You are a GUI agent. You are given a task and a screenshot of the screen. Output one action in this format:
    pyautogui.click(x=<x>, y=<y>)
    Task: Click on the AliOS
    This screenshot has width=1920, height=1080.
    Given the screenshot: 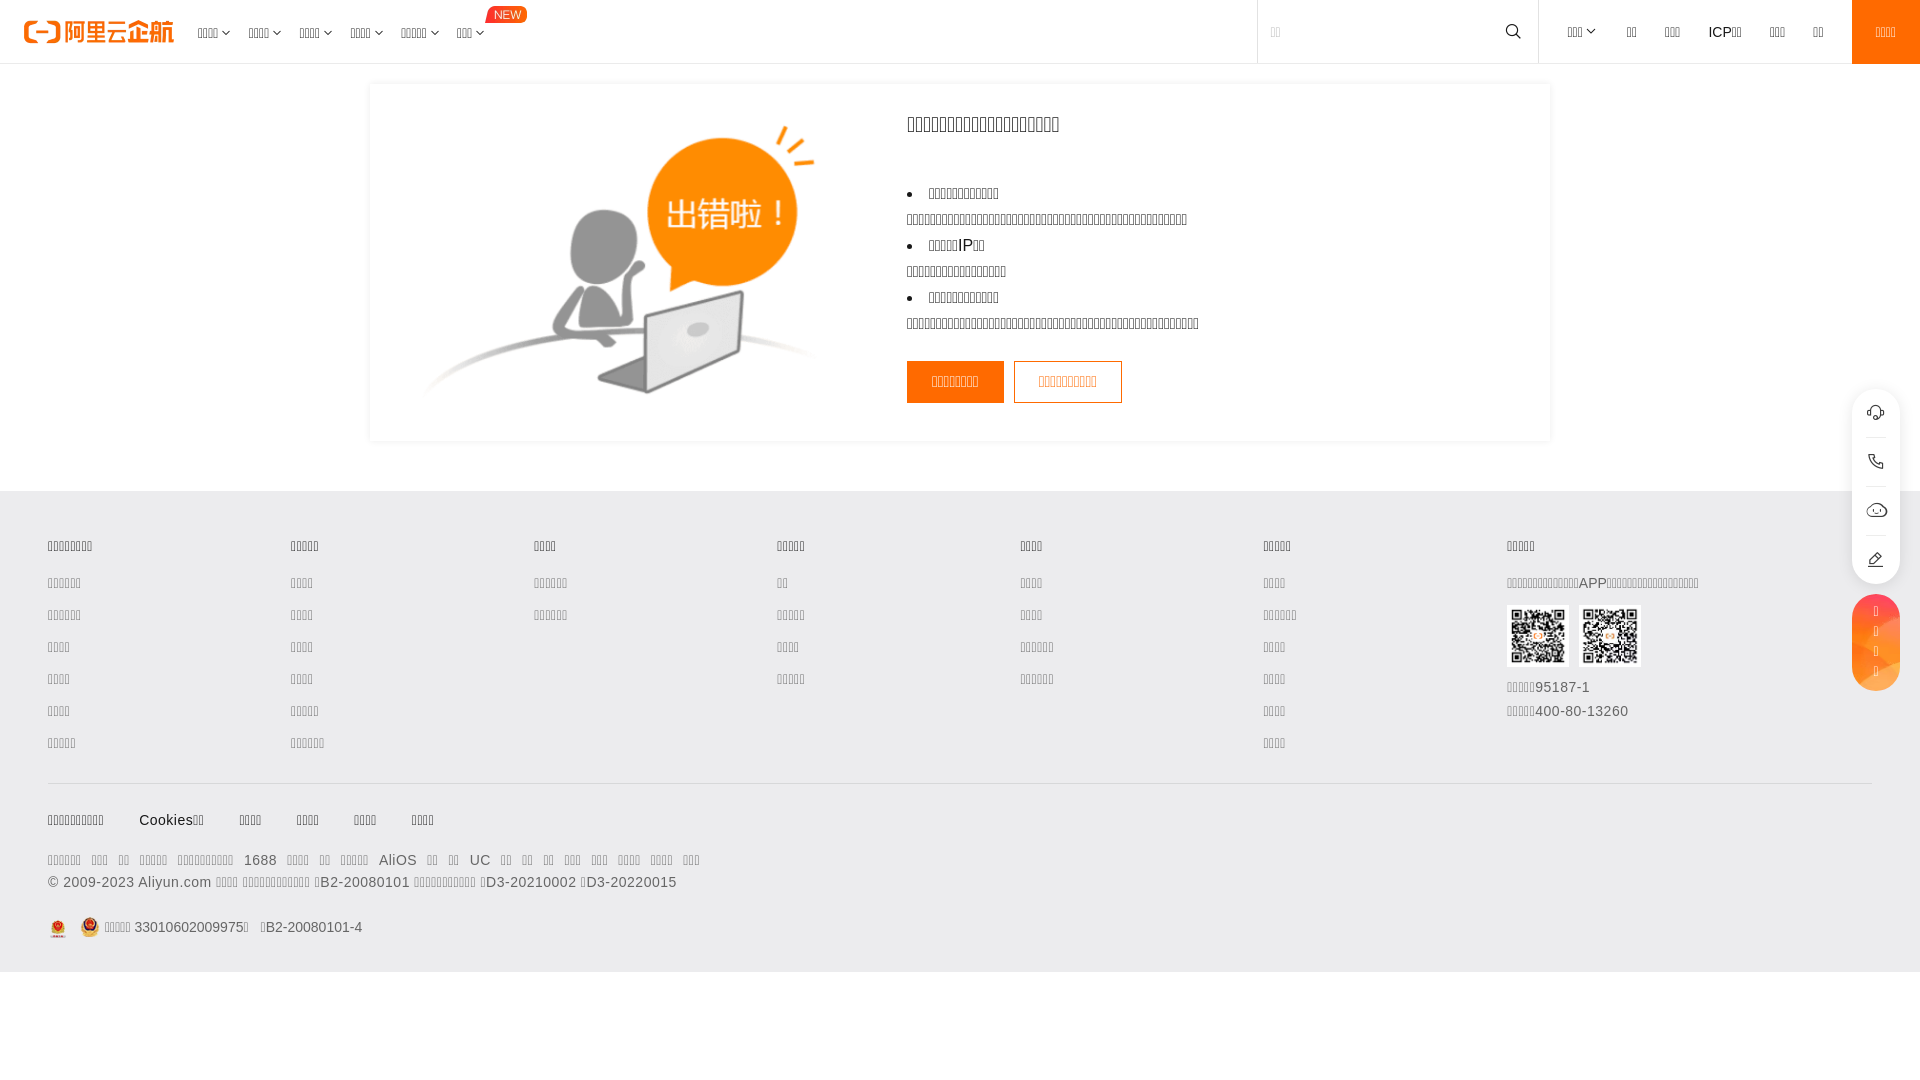 What is the action you would take?
    pyautogui.click(x=398, y=860)
    